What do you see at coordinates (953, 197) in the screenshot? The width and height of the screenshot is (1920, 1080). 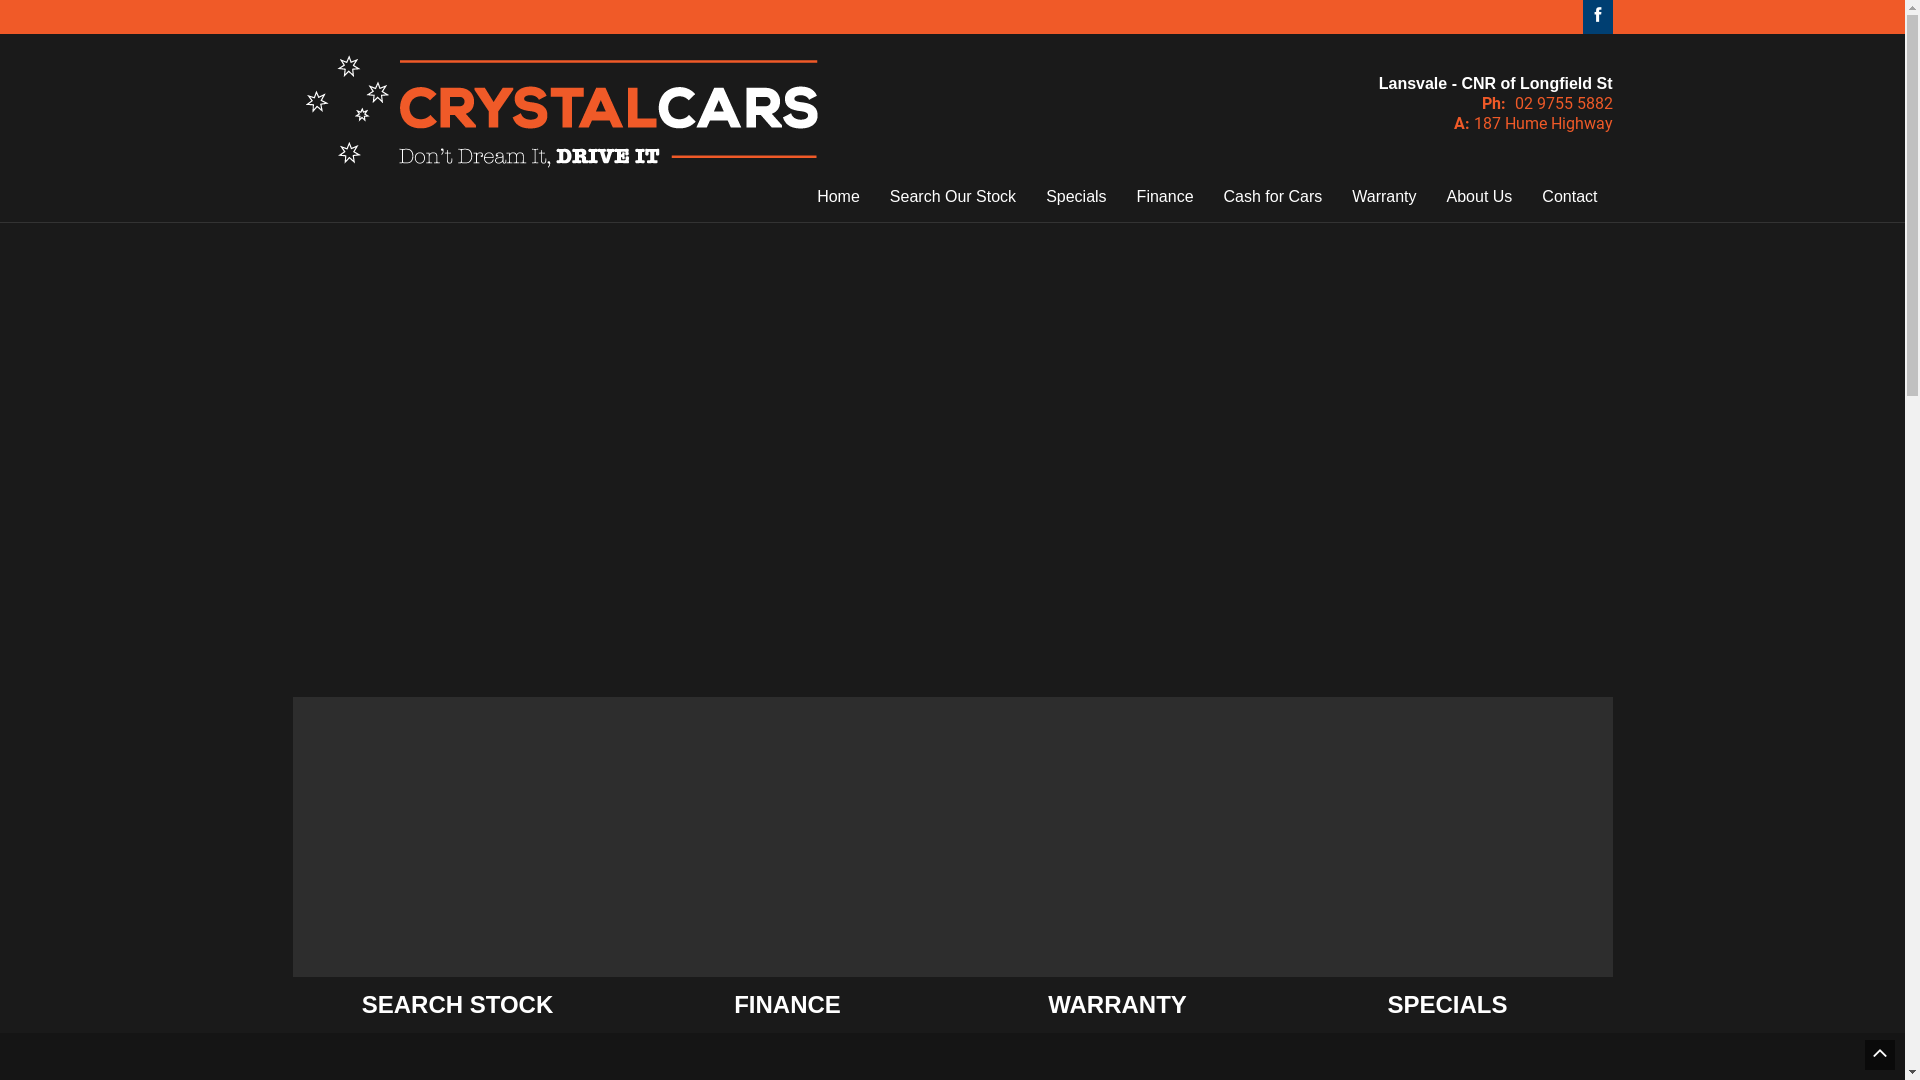 I see `Search Our Stock` at bounding box center [953, 197].